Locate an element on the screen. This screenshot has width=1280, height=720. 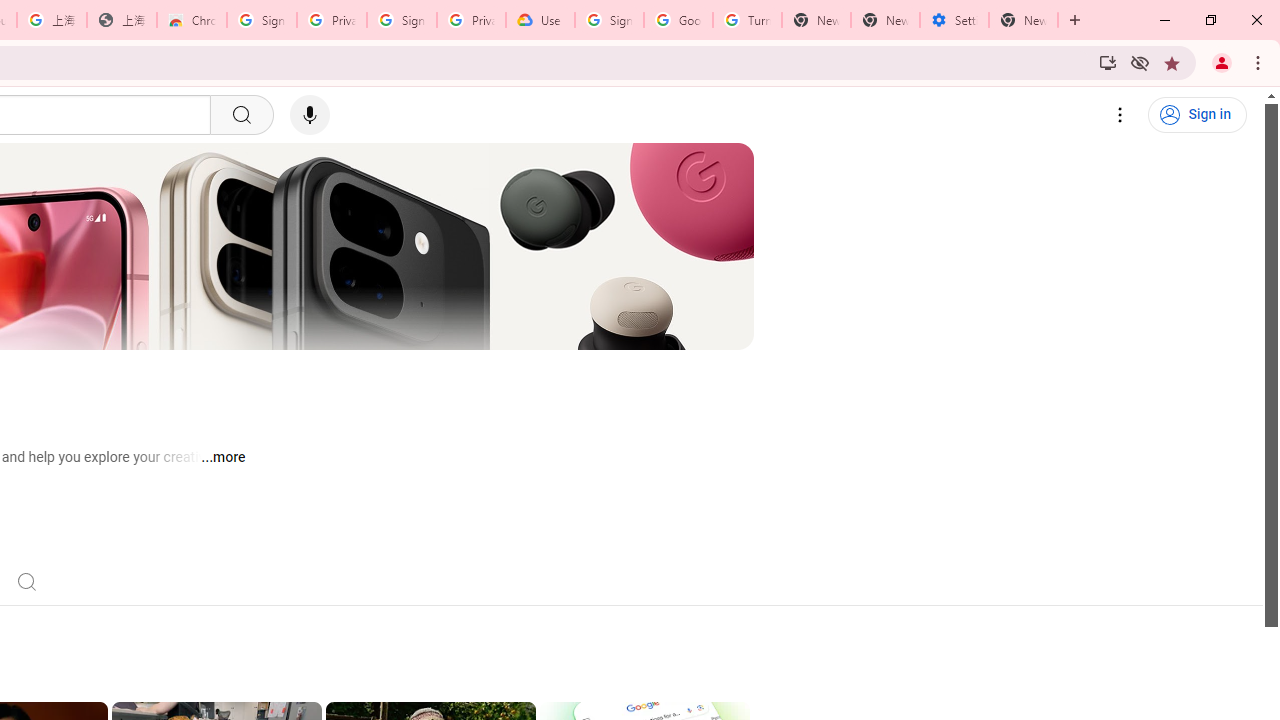
Settings is located at coordinates (1120, 115).